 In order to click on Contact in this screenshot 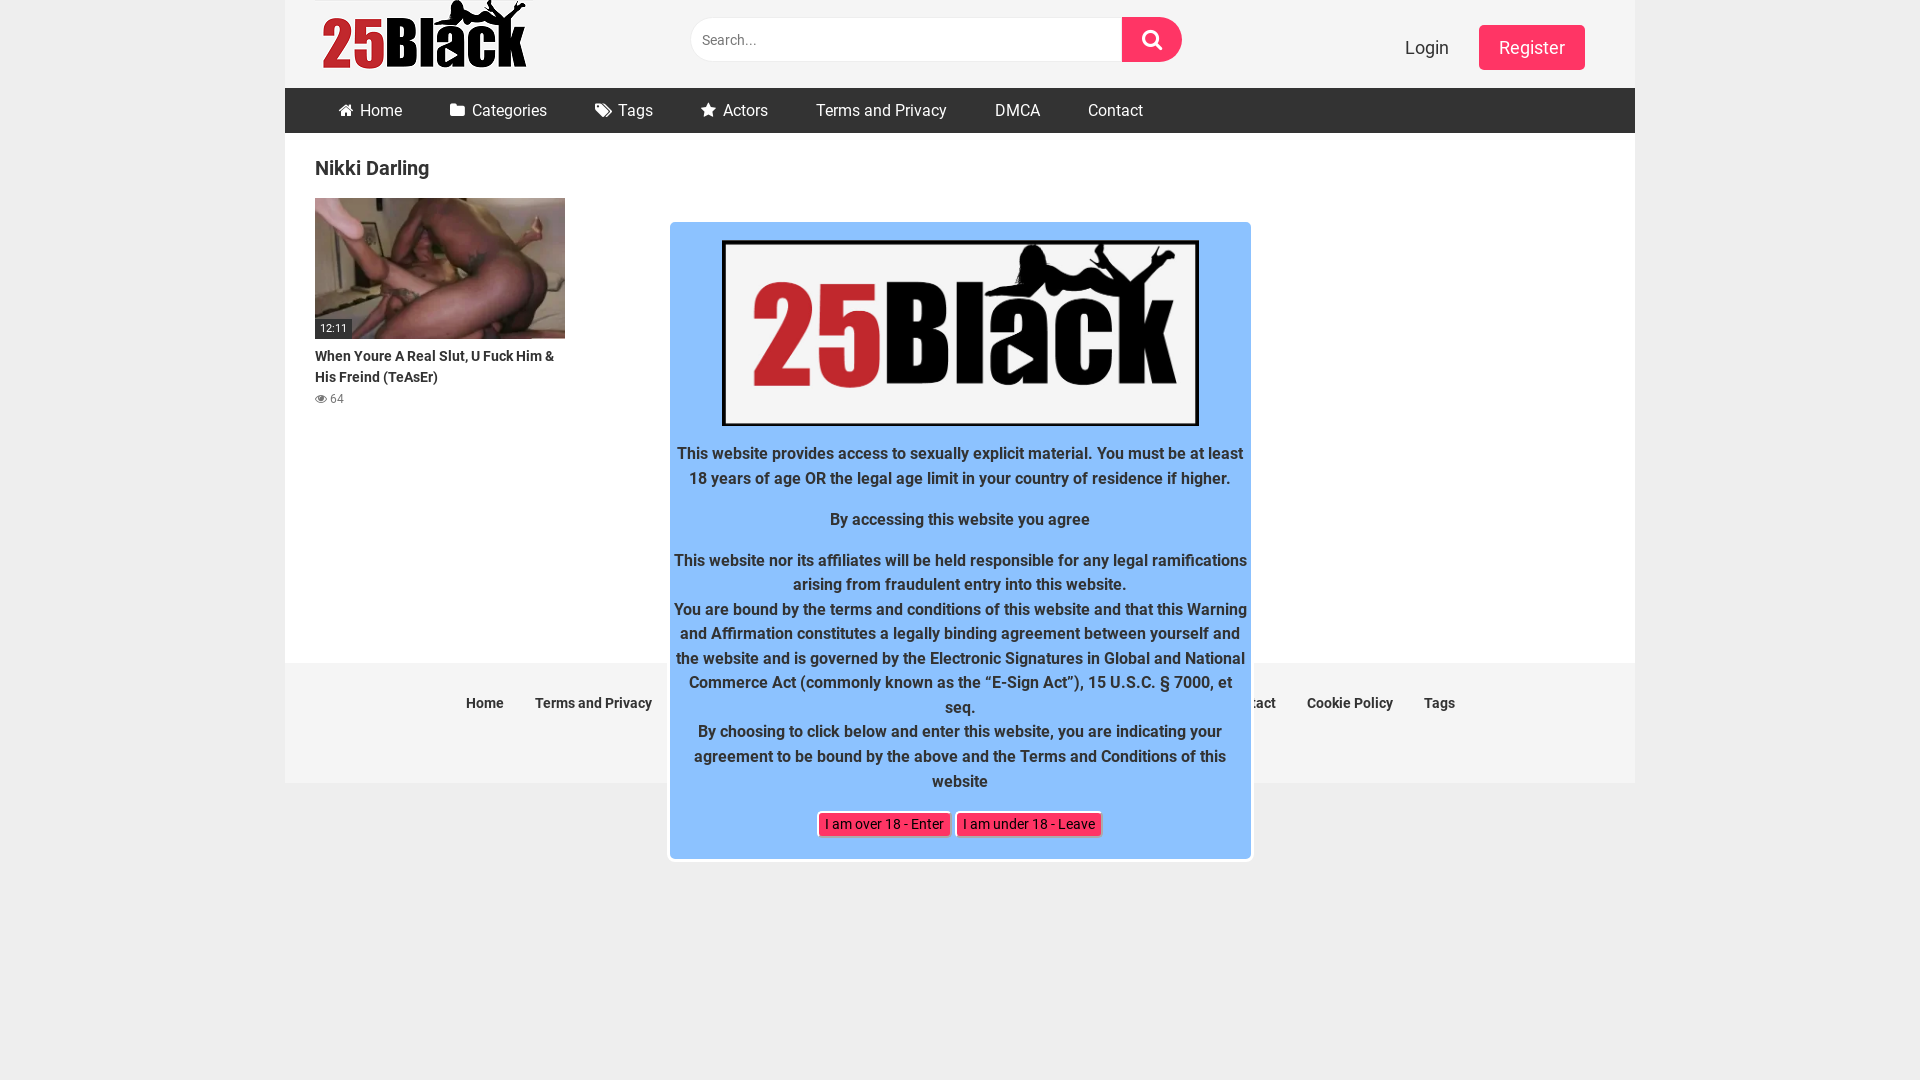, I will do `click(1251, 703)`.